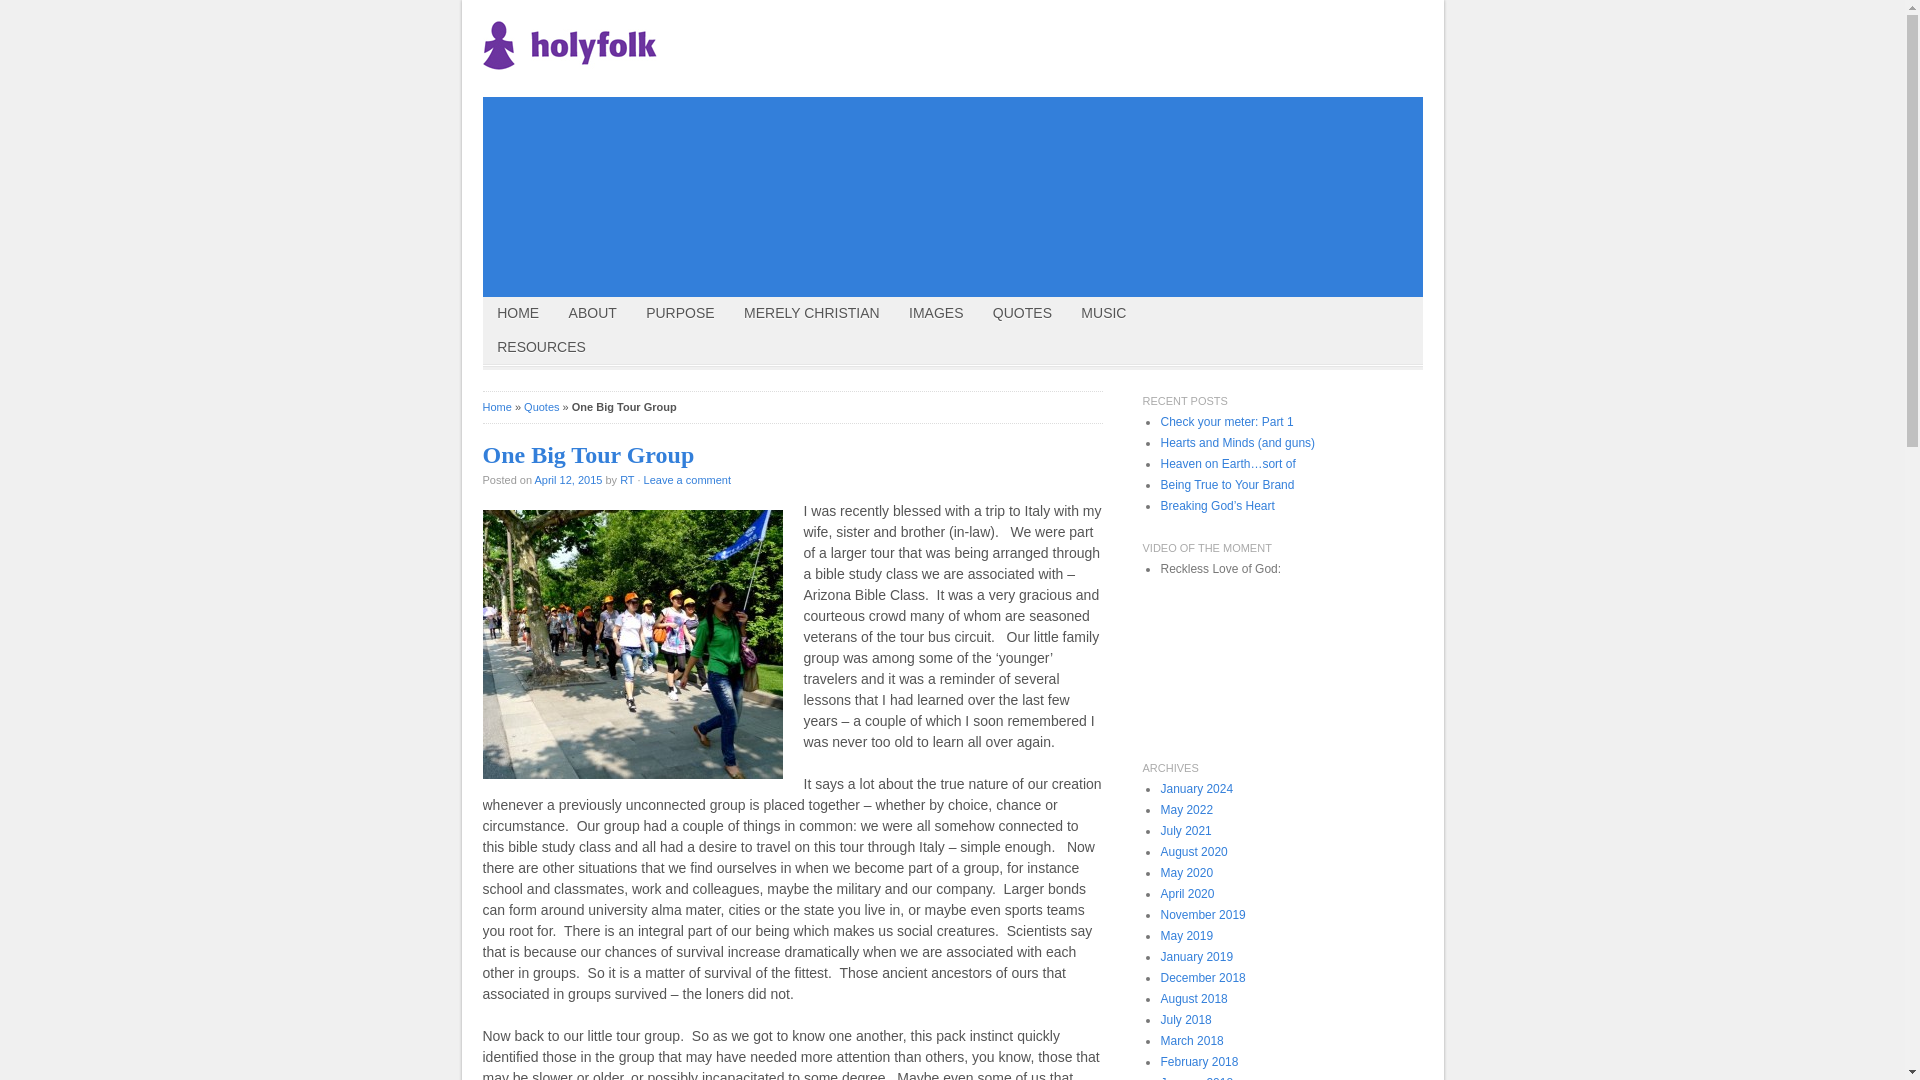 The height and width of the screenshot is (1080, 1920). Describe the element at coordinates (680, 314) in the screenshot. I see `PURPOSE` at that location.